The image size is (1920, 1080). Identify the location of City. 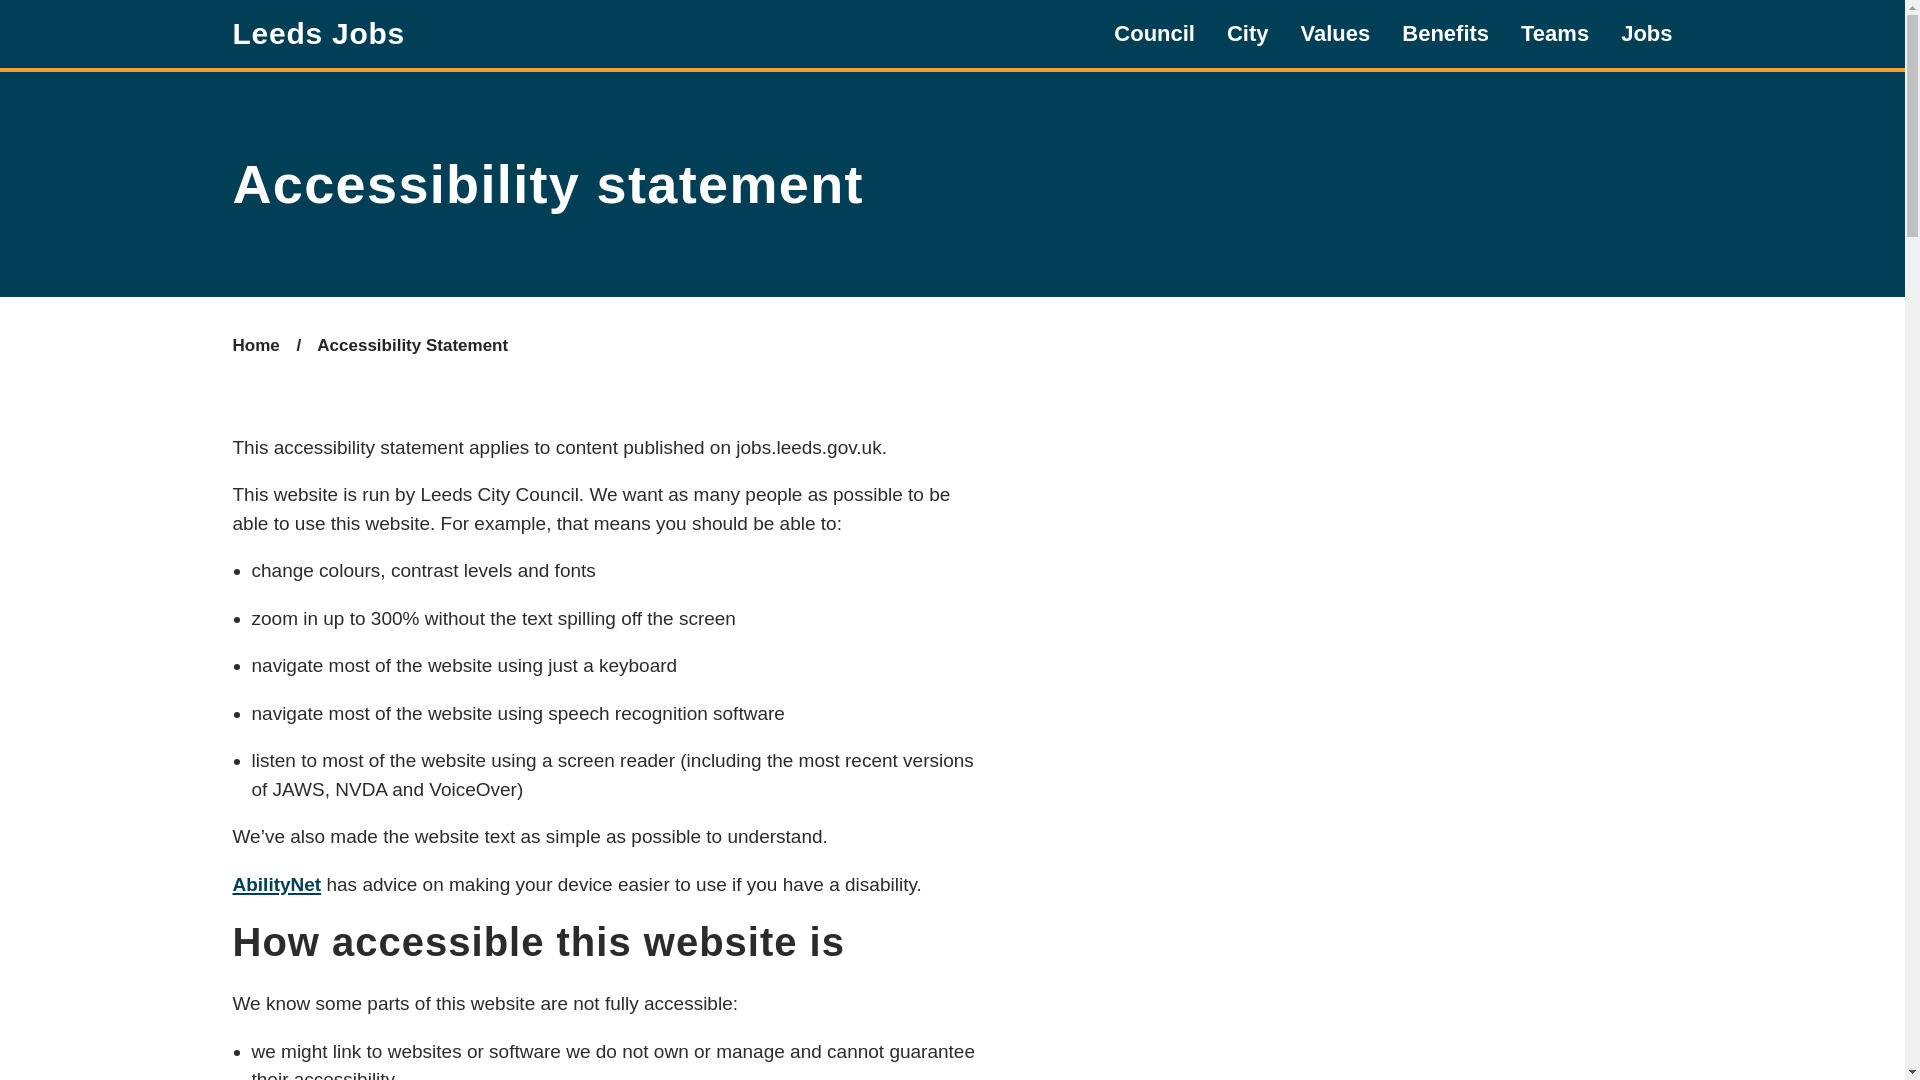
(1248, 34).